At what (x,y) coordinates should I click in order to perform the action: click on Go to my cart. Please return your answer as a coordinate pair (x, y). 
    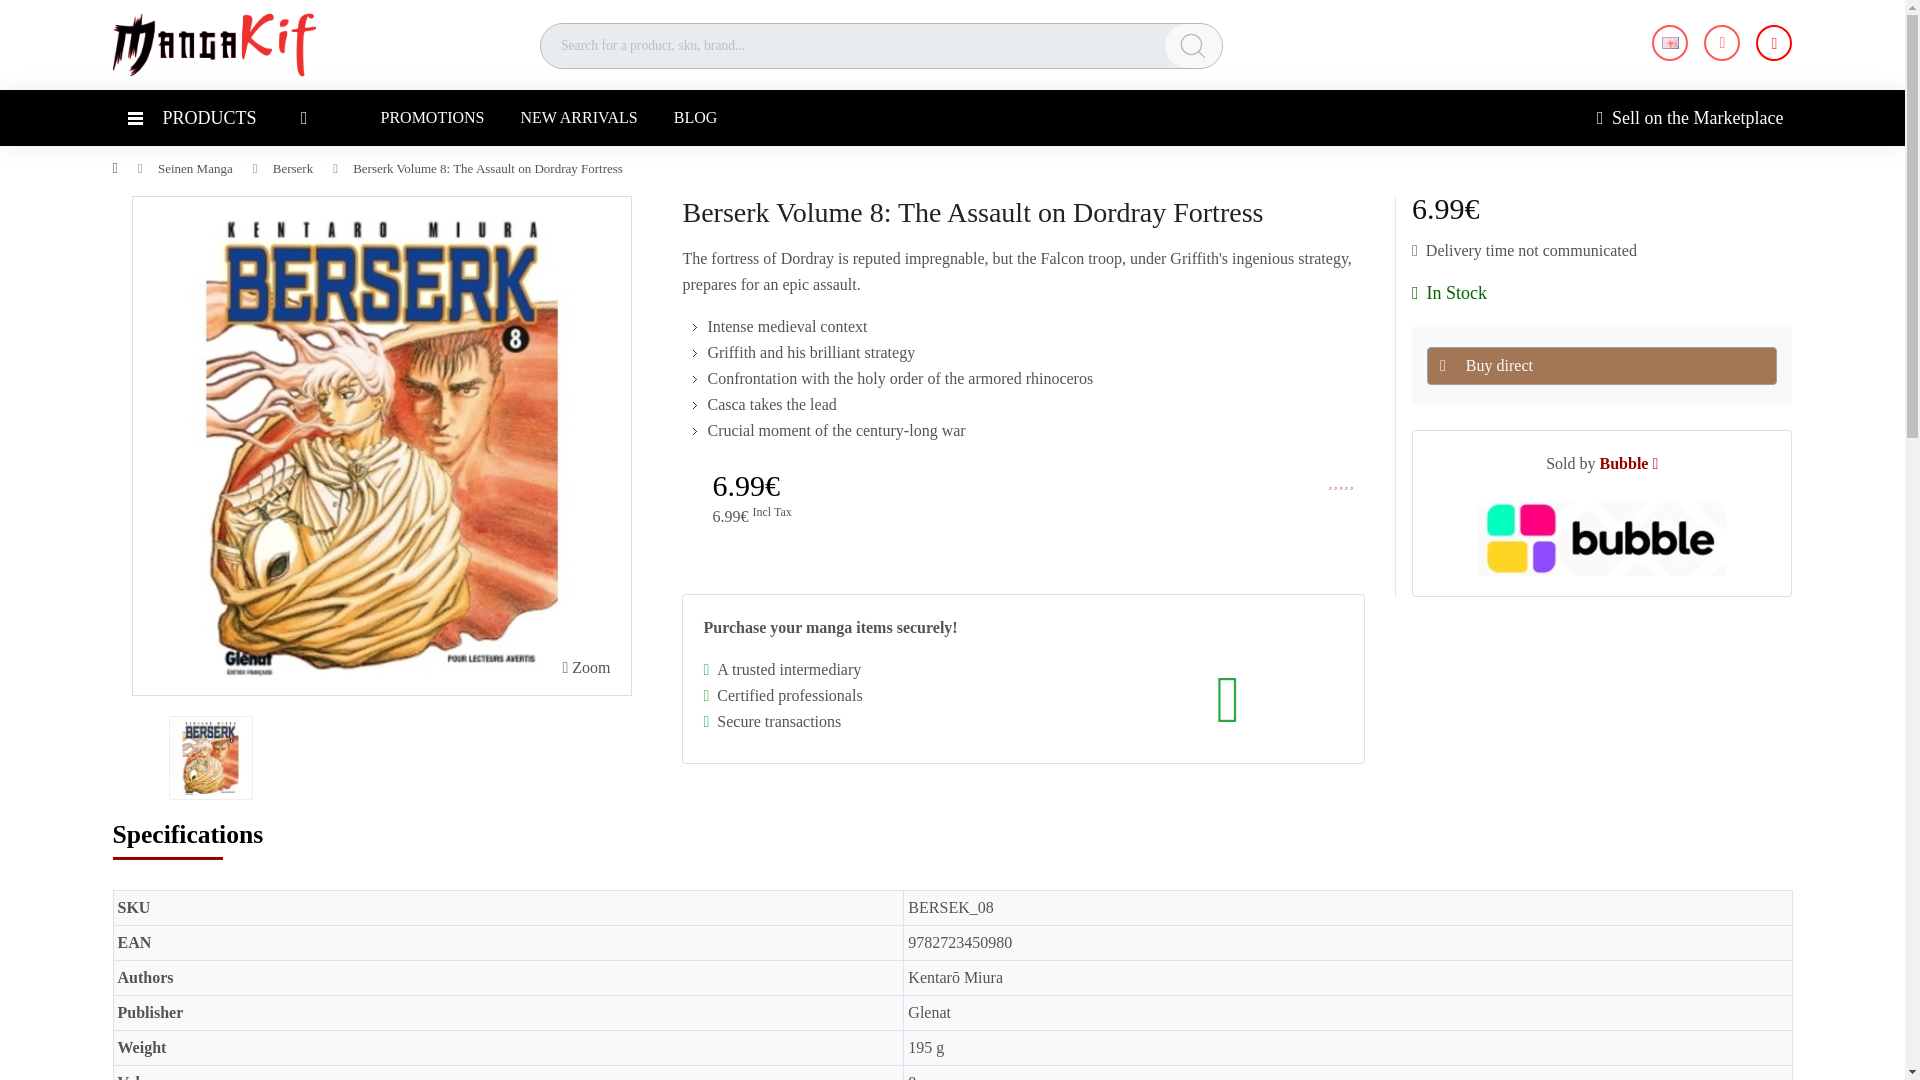
    Looking at the image, I should click on (1774, 42).